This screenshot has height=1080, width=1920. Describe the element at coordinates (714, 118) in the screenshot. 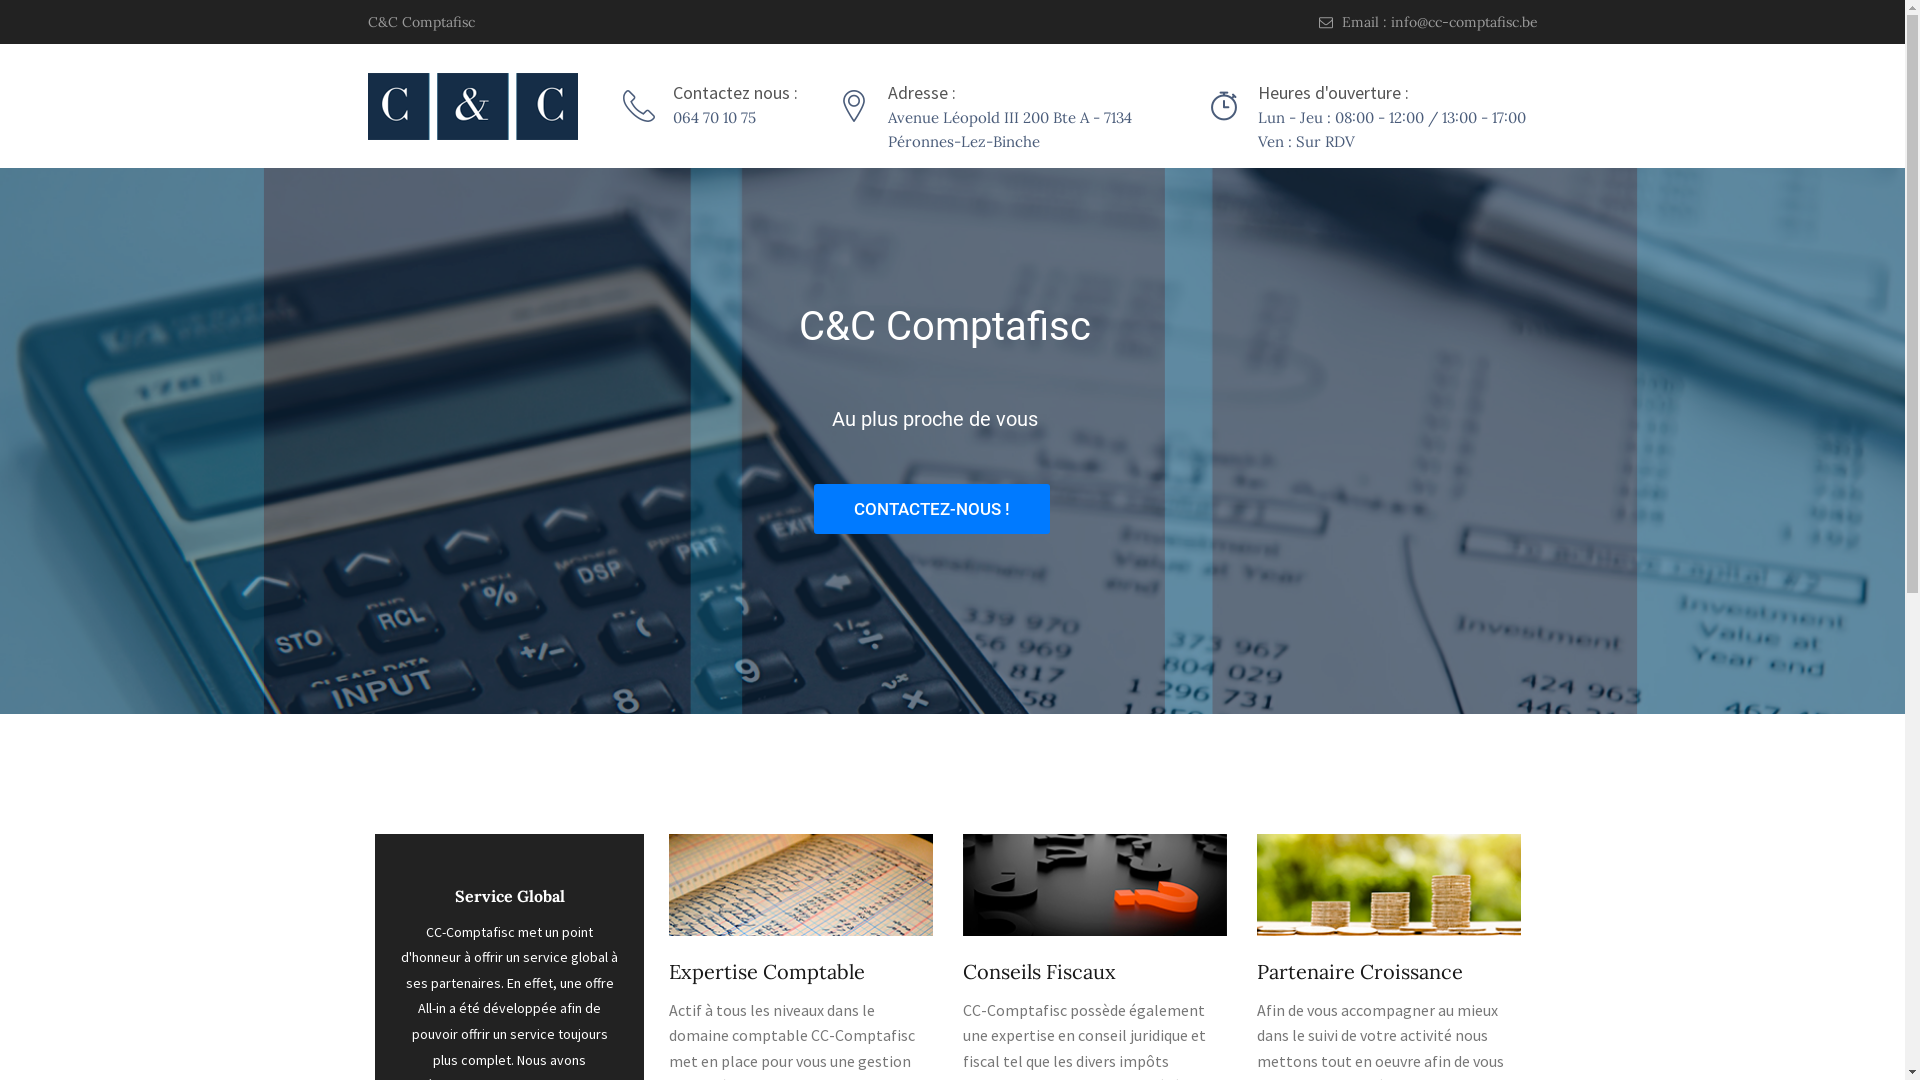

I see `064 70 10 75` at that location.